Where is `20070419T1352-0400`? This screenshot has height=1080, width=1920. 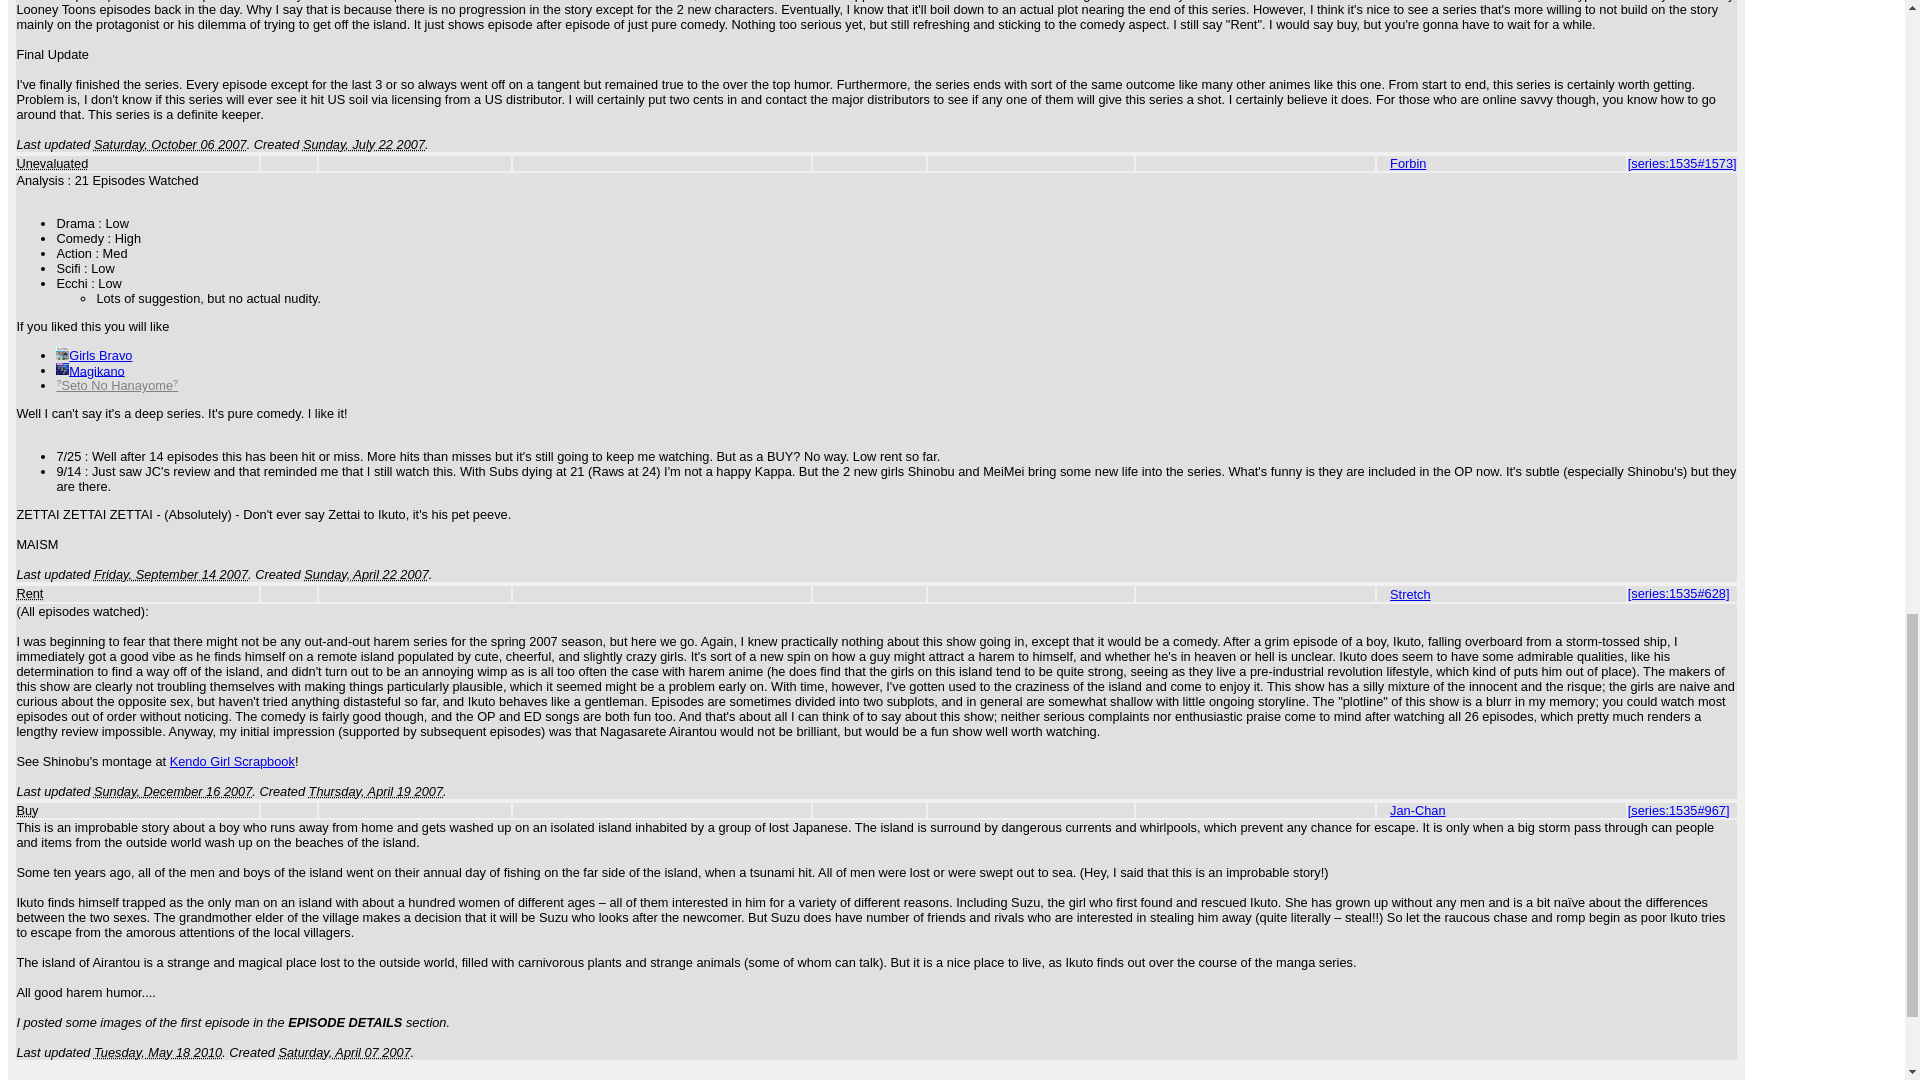 20070419T1352-0400 is located at coordinates (376, 792).